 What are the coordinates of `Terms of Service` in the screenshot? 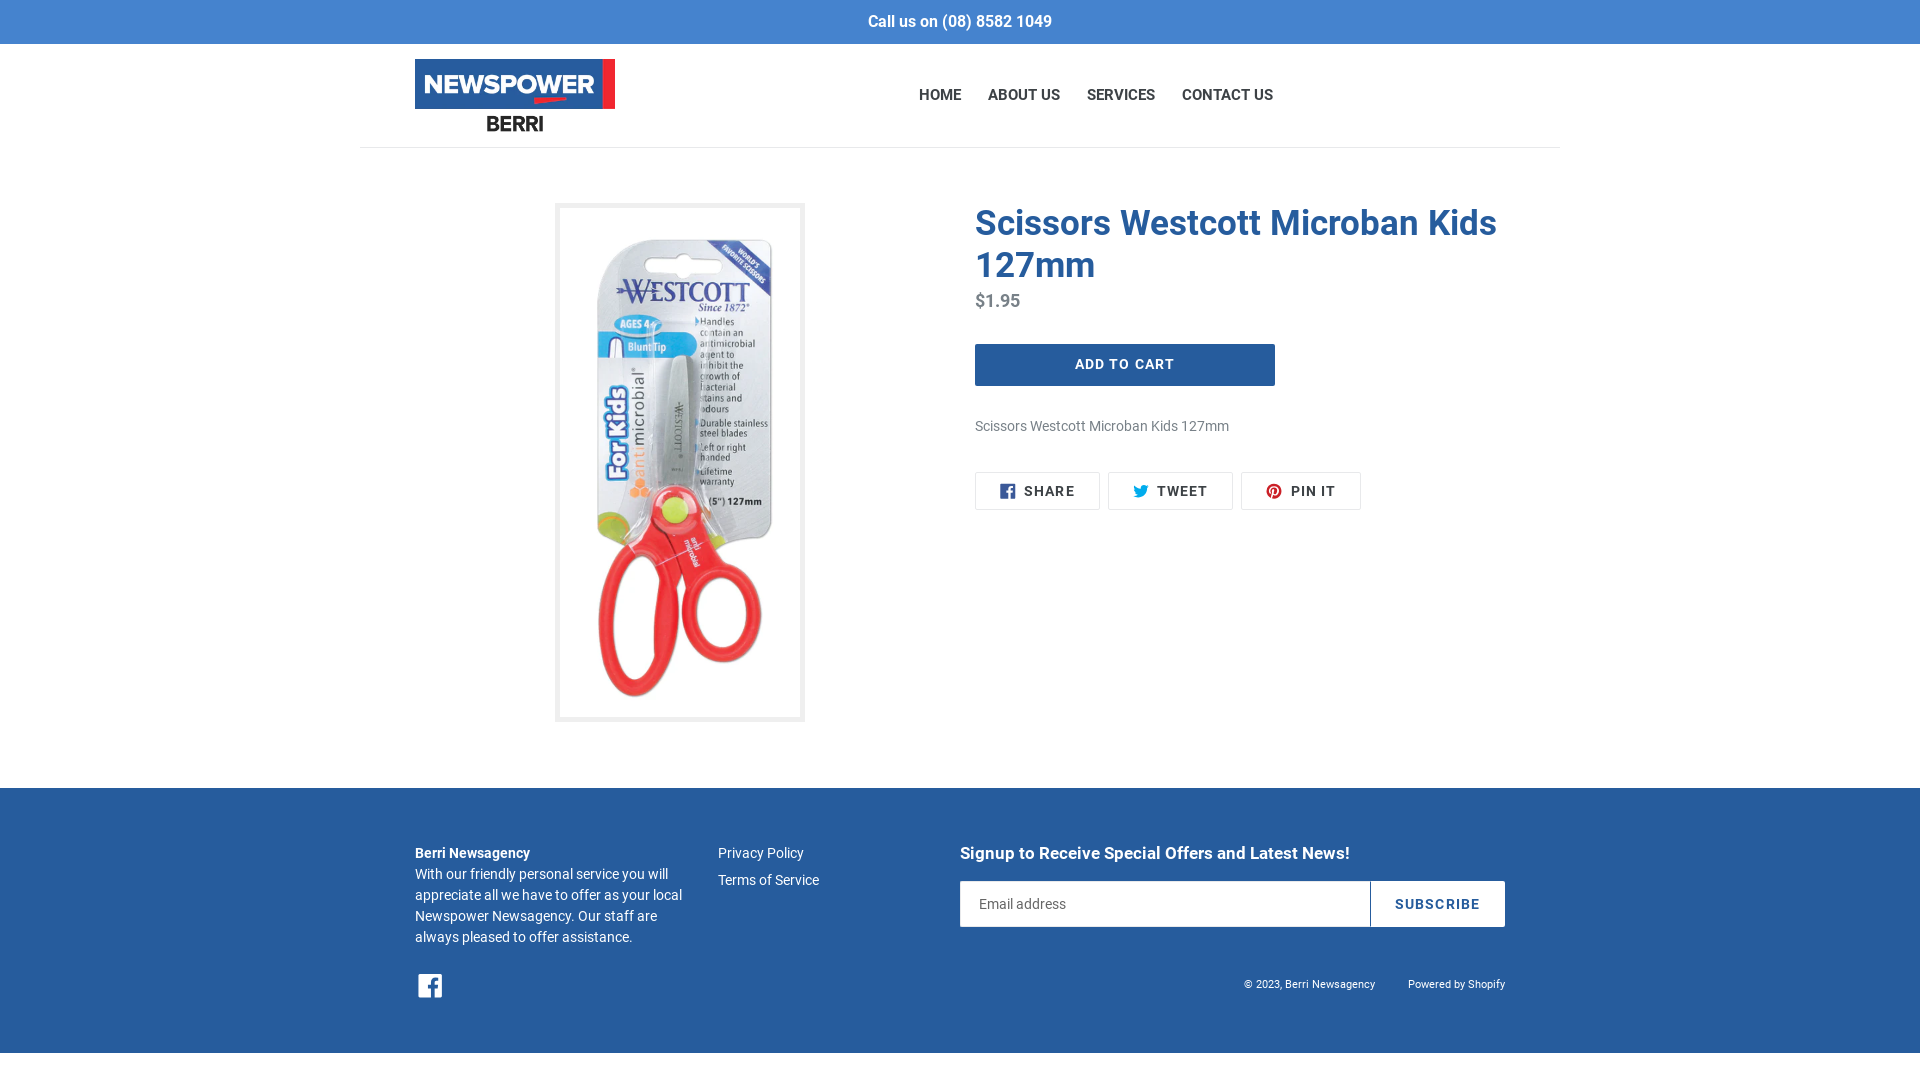 It's located at (768, 880).